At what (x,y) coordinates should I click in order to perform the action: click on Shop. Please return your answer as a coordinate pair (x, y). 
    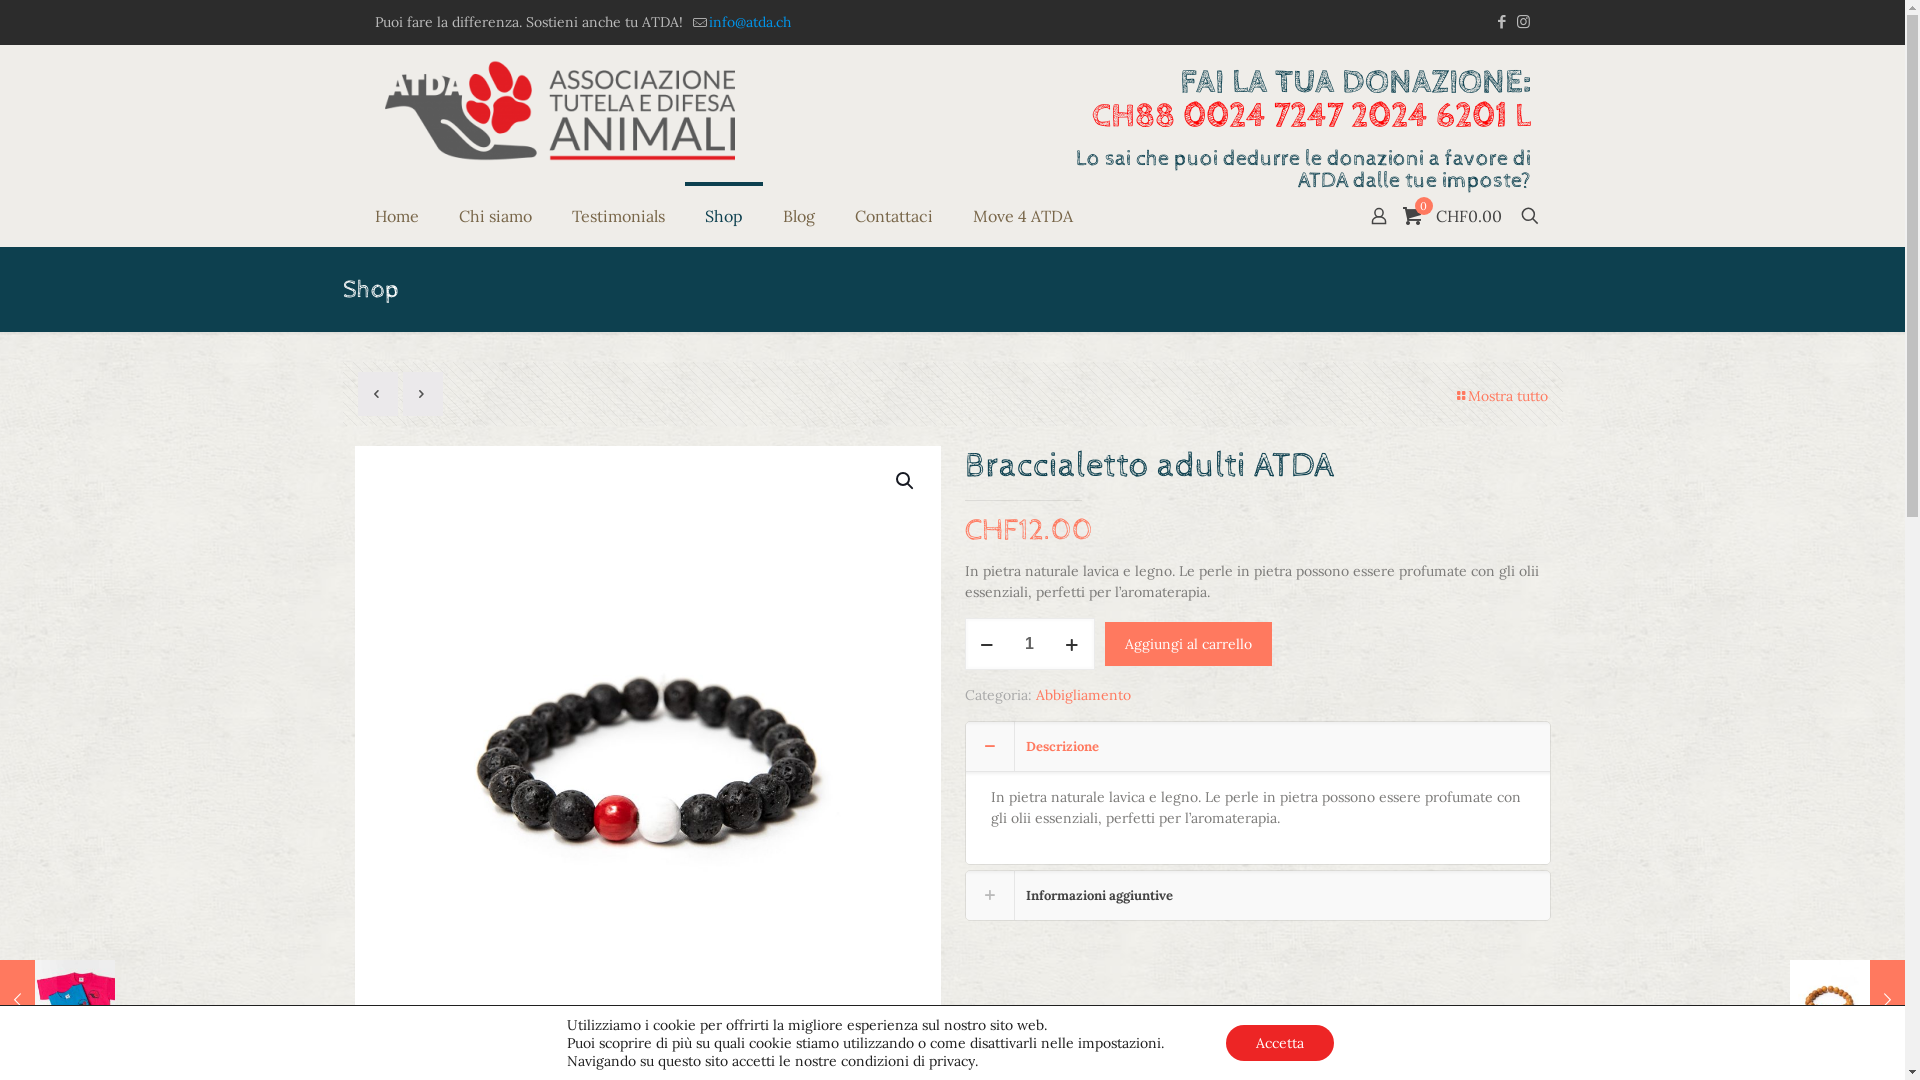
    Looking at the image, I should click on (723, 216).